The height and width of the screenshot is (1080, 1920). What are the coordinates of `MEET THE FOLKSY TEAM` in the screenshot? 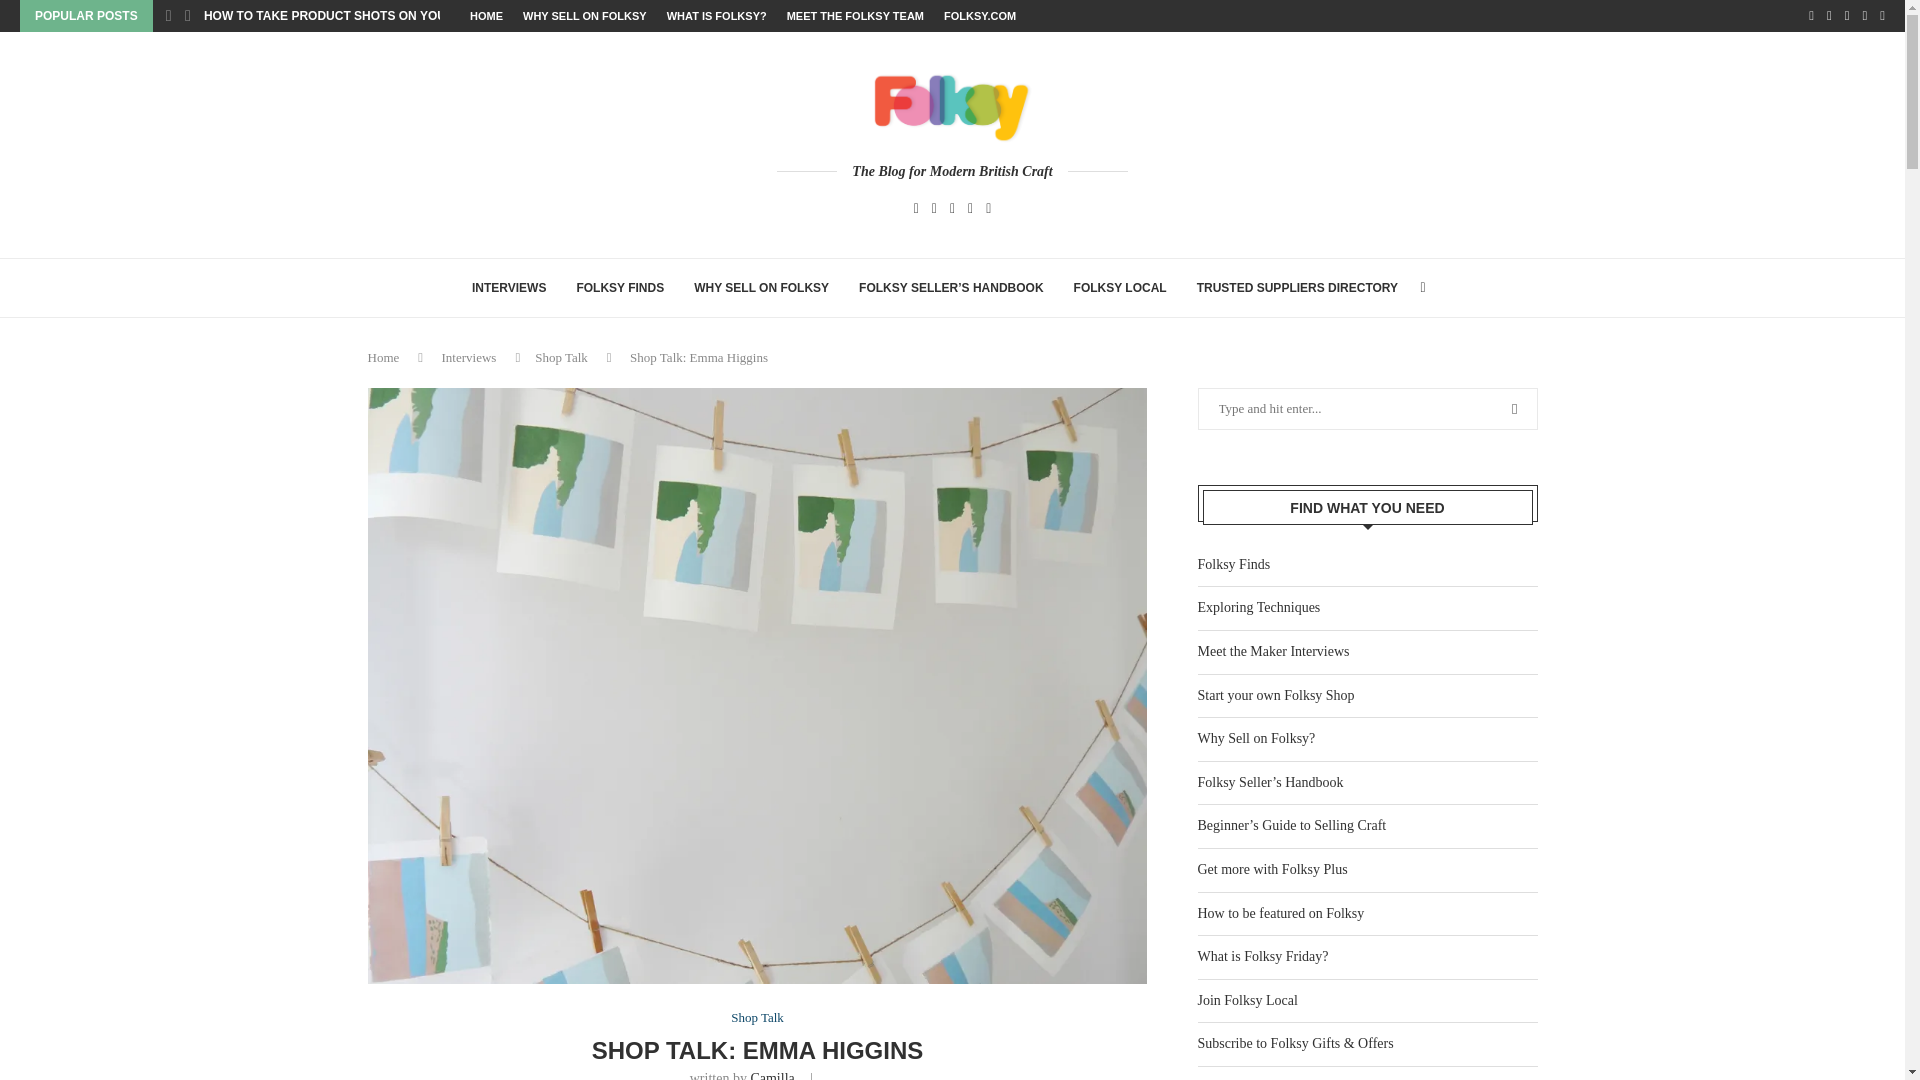 It's located at (855, 16).